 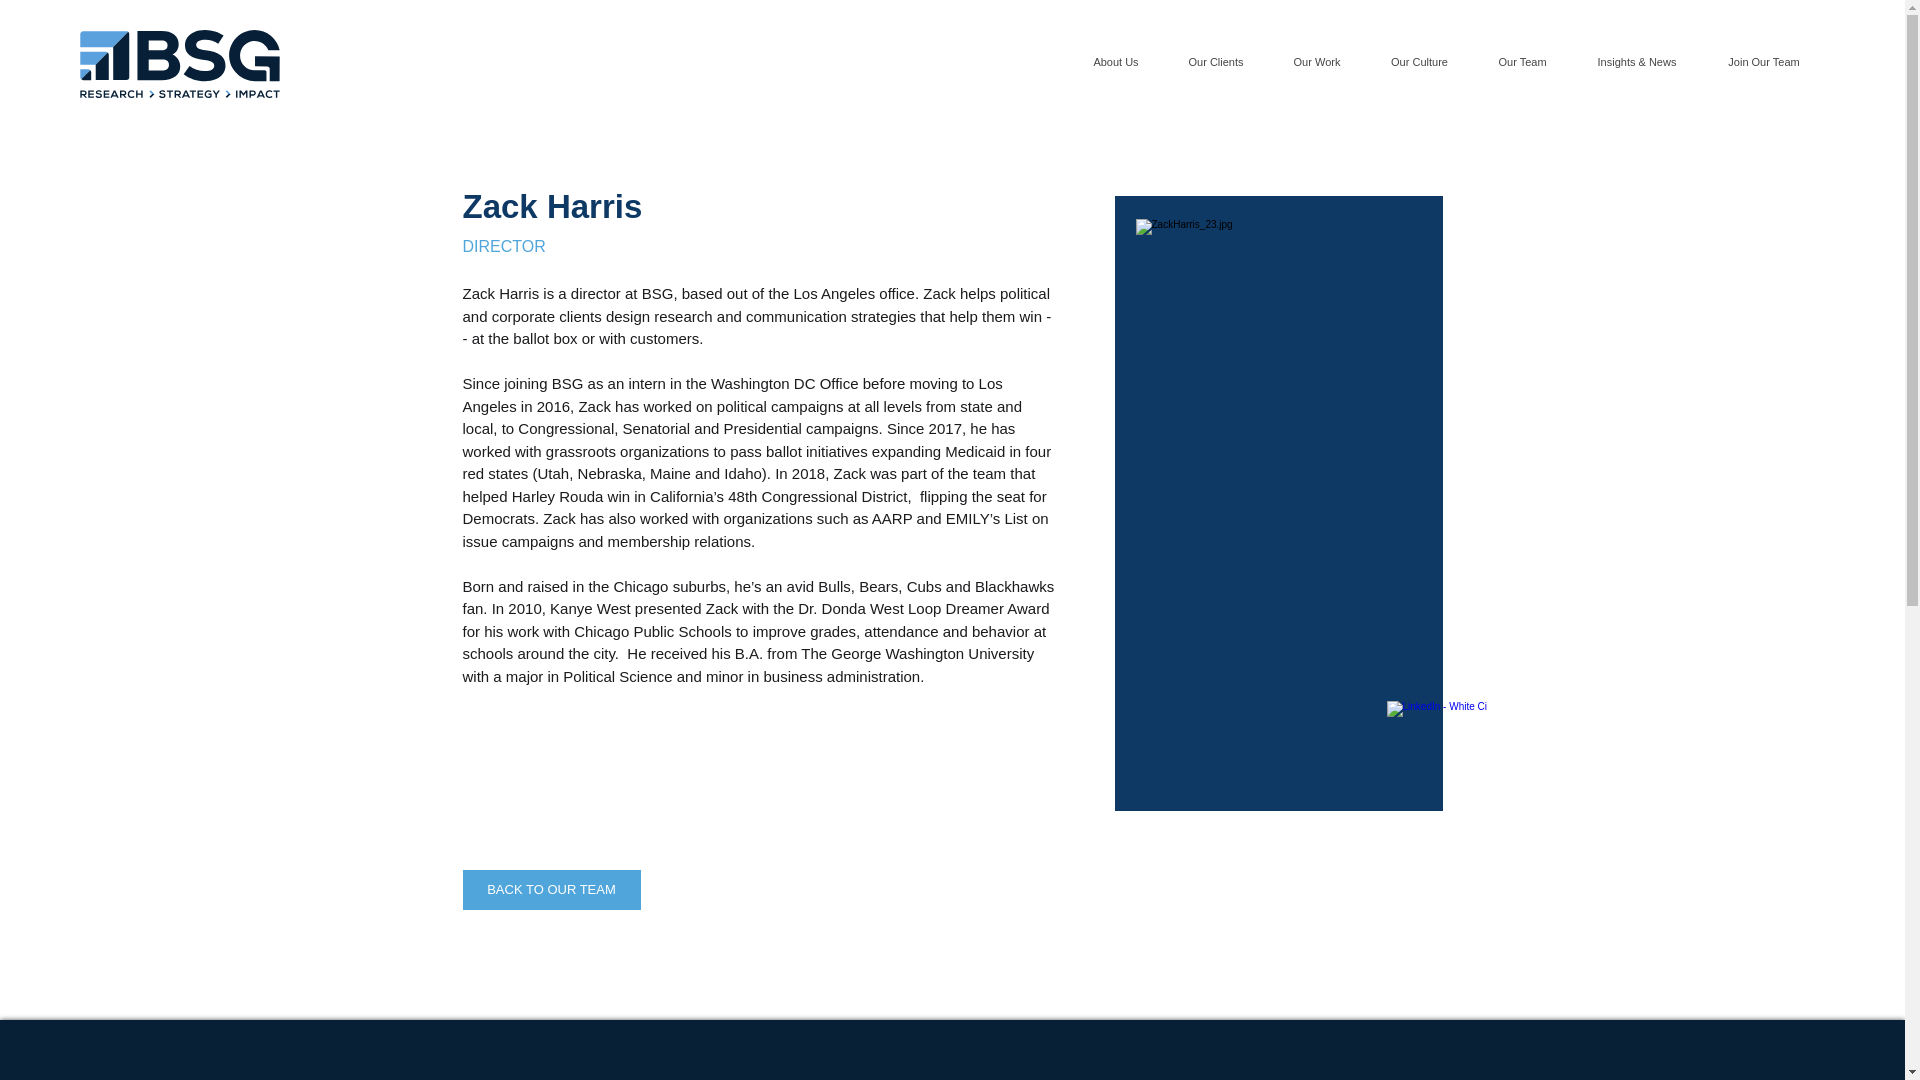 What do you see at coordinates (550, 890) in the screenshot?
I see `BACK TO OUR TEAM` at bounding box center [550, 890].